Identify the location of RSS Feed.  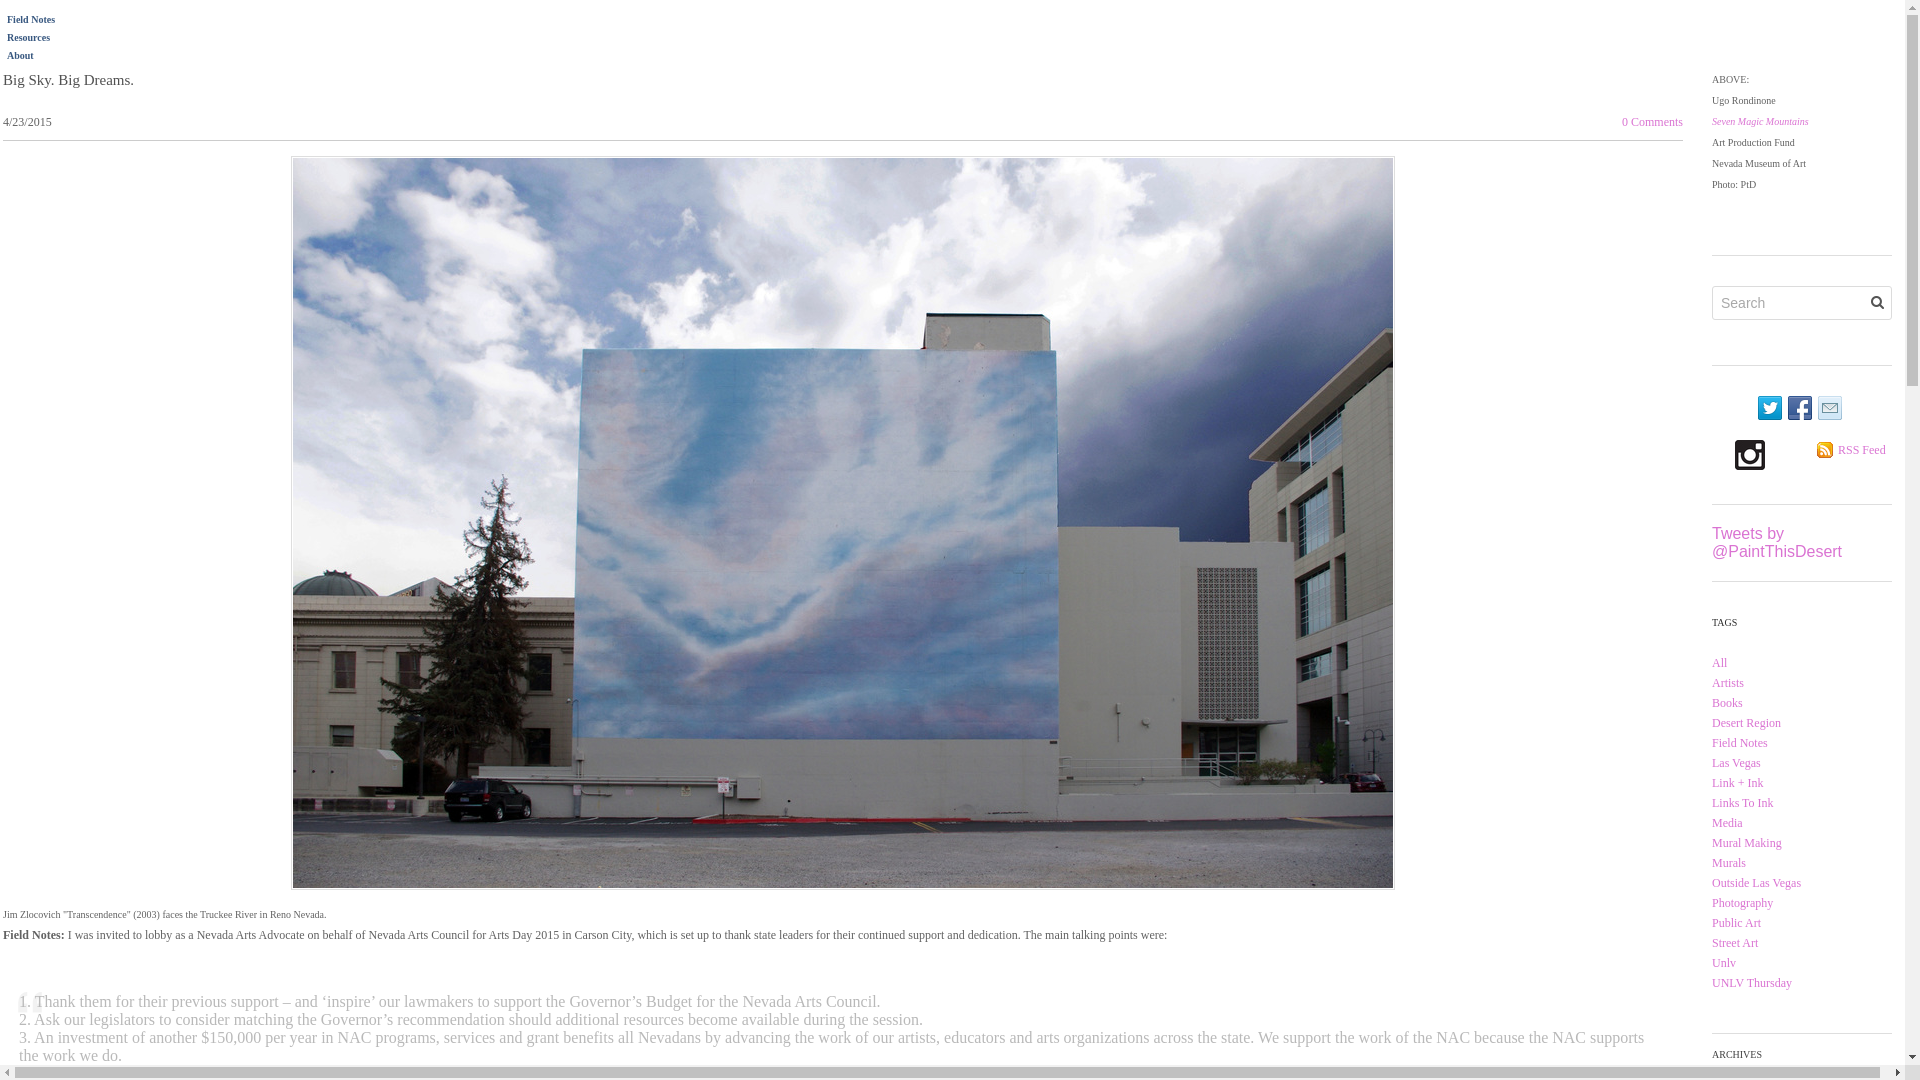
(1861, 449).